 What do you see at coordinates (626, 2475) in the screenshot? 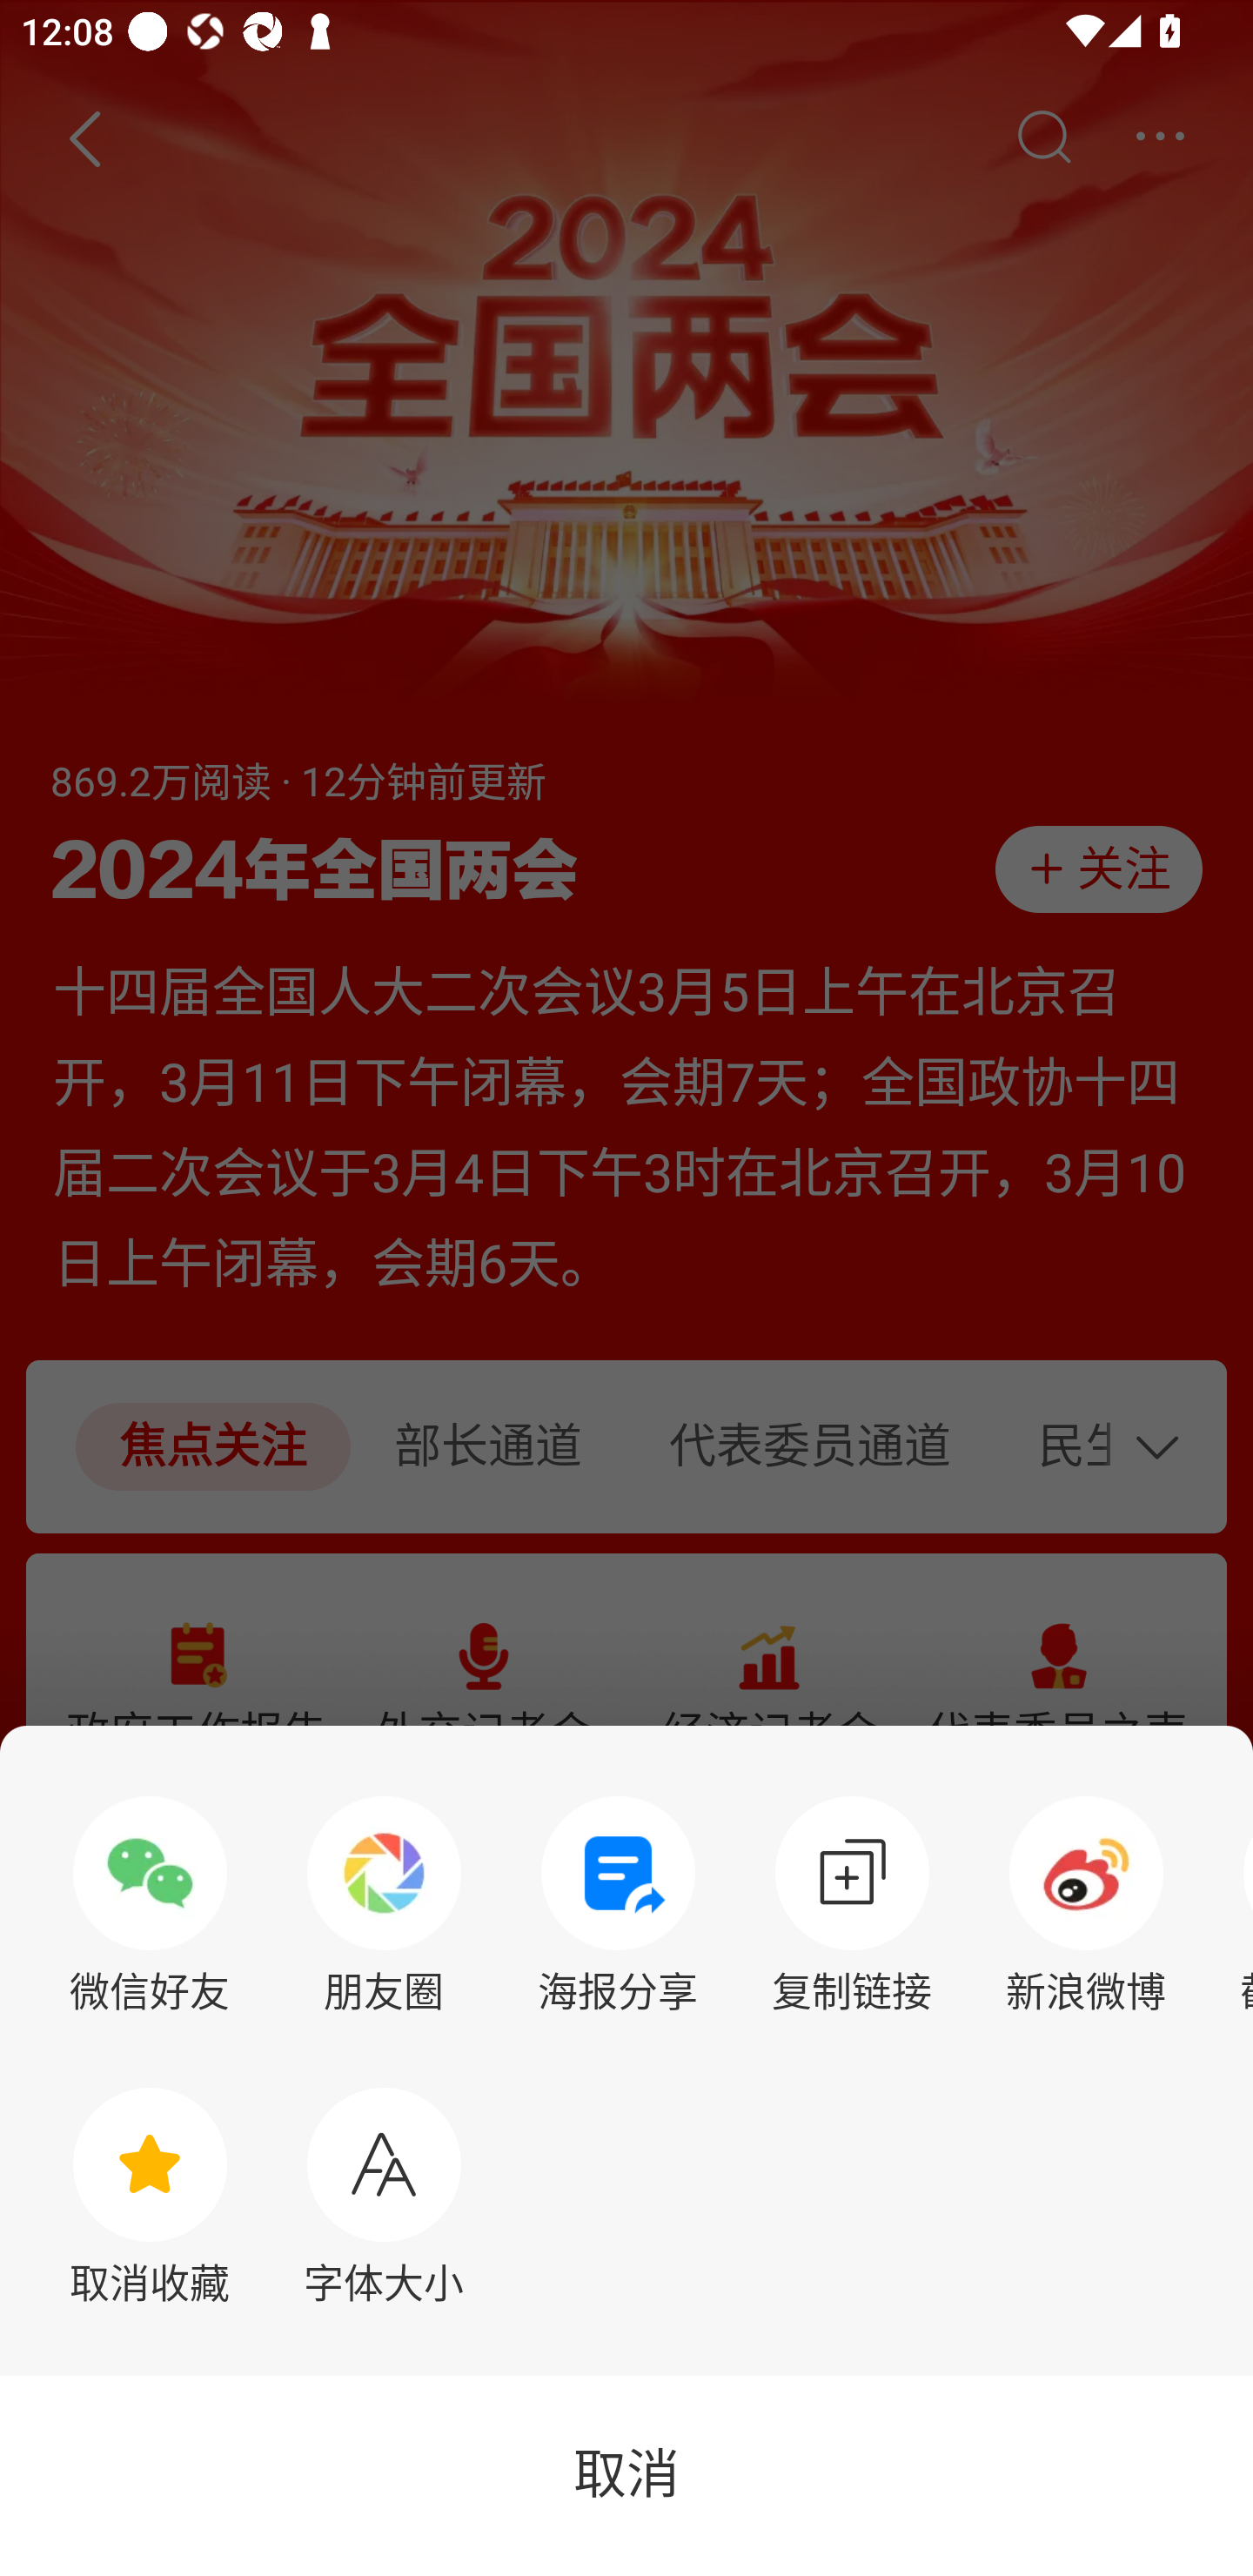
I see `取消` at bounding box center [626, 2475].